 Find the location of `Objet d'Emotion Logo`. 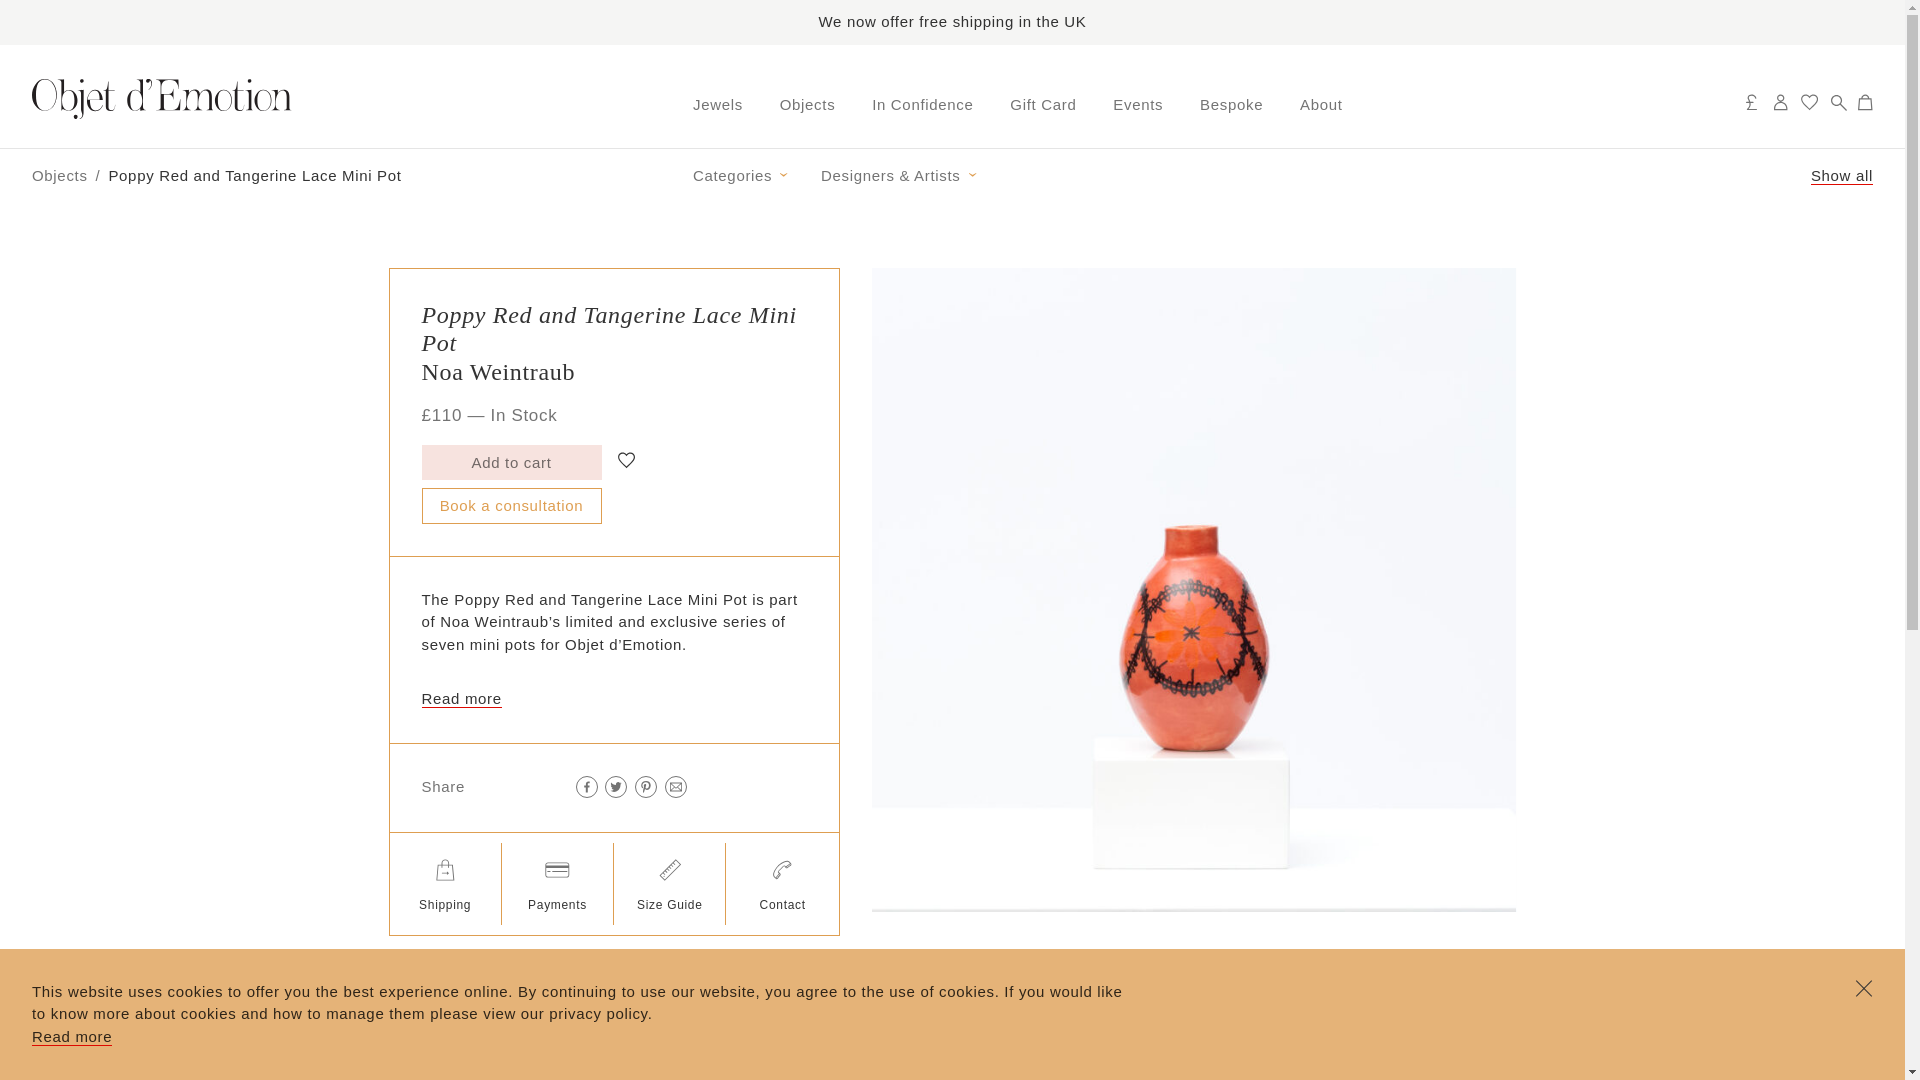

Objet d'Emotion Logo is located at coordinates (162, 98).